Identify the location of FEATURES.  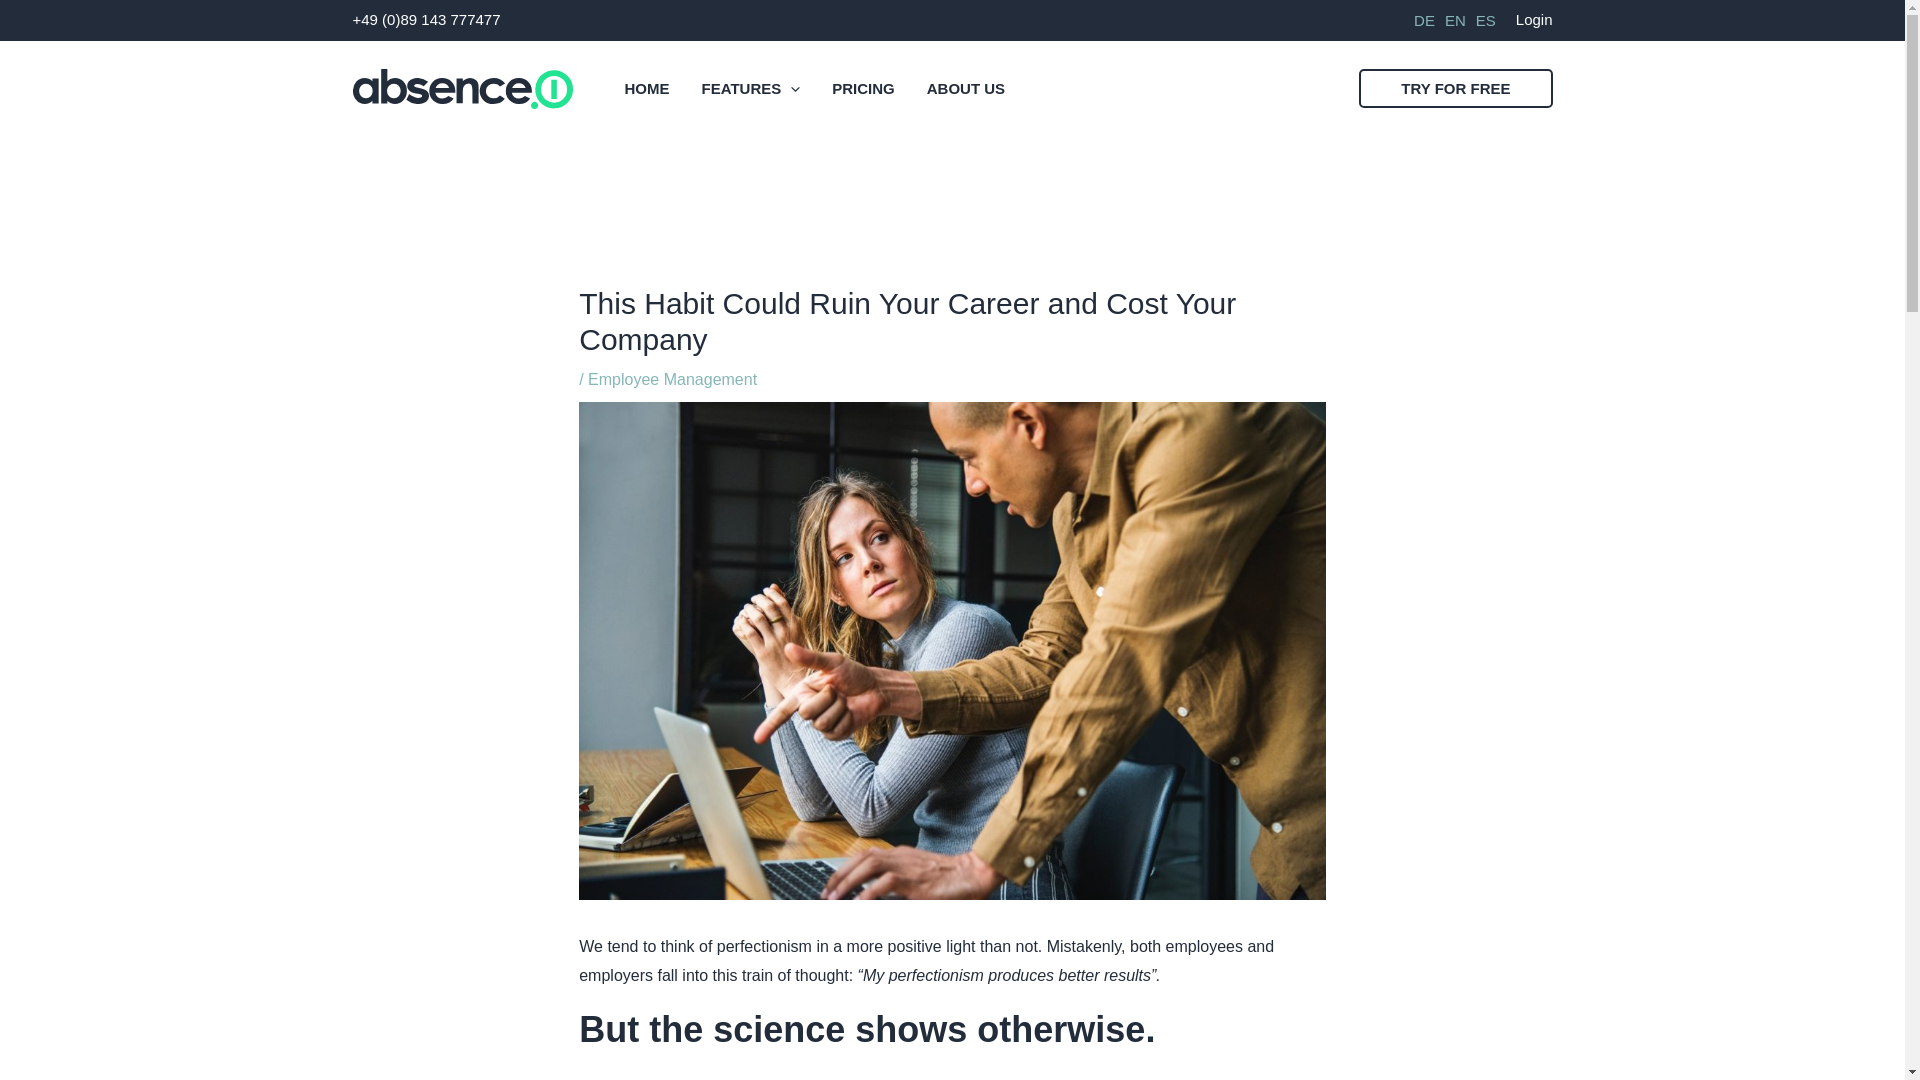
(751, 89).